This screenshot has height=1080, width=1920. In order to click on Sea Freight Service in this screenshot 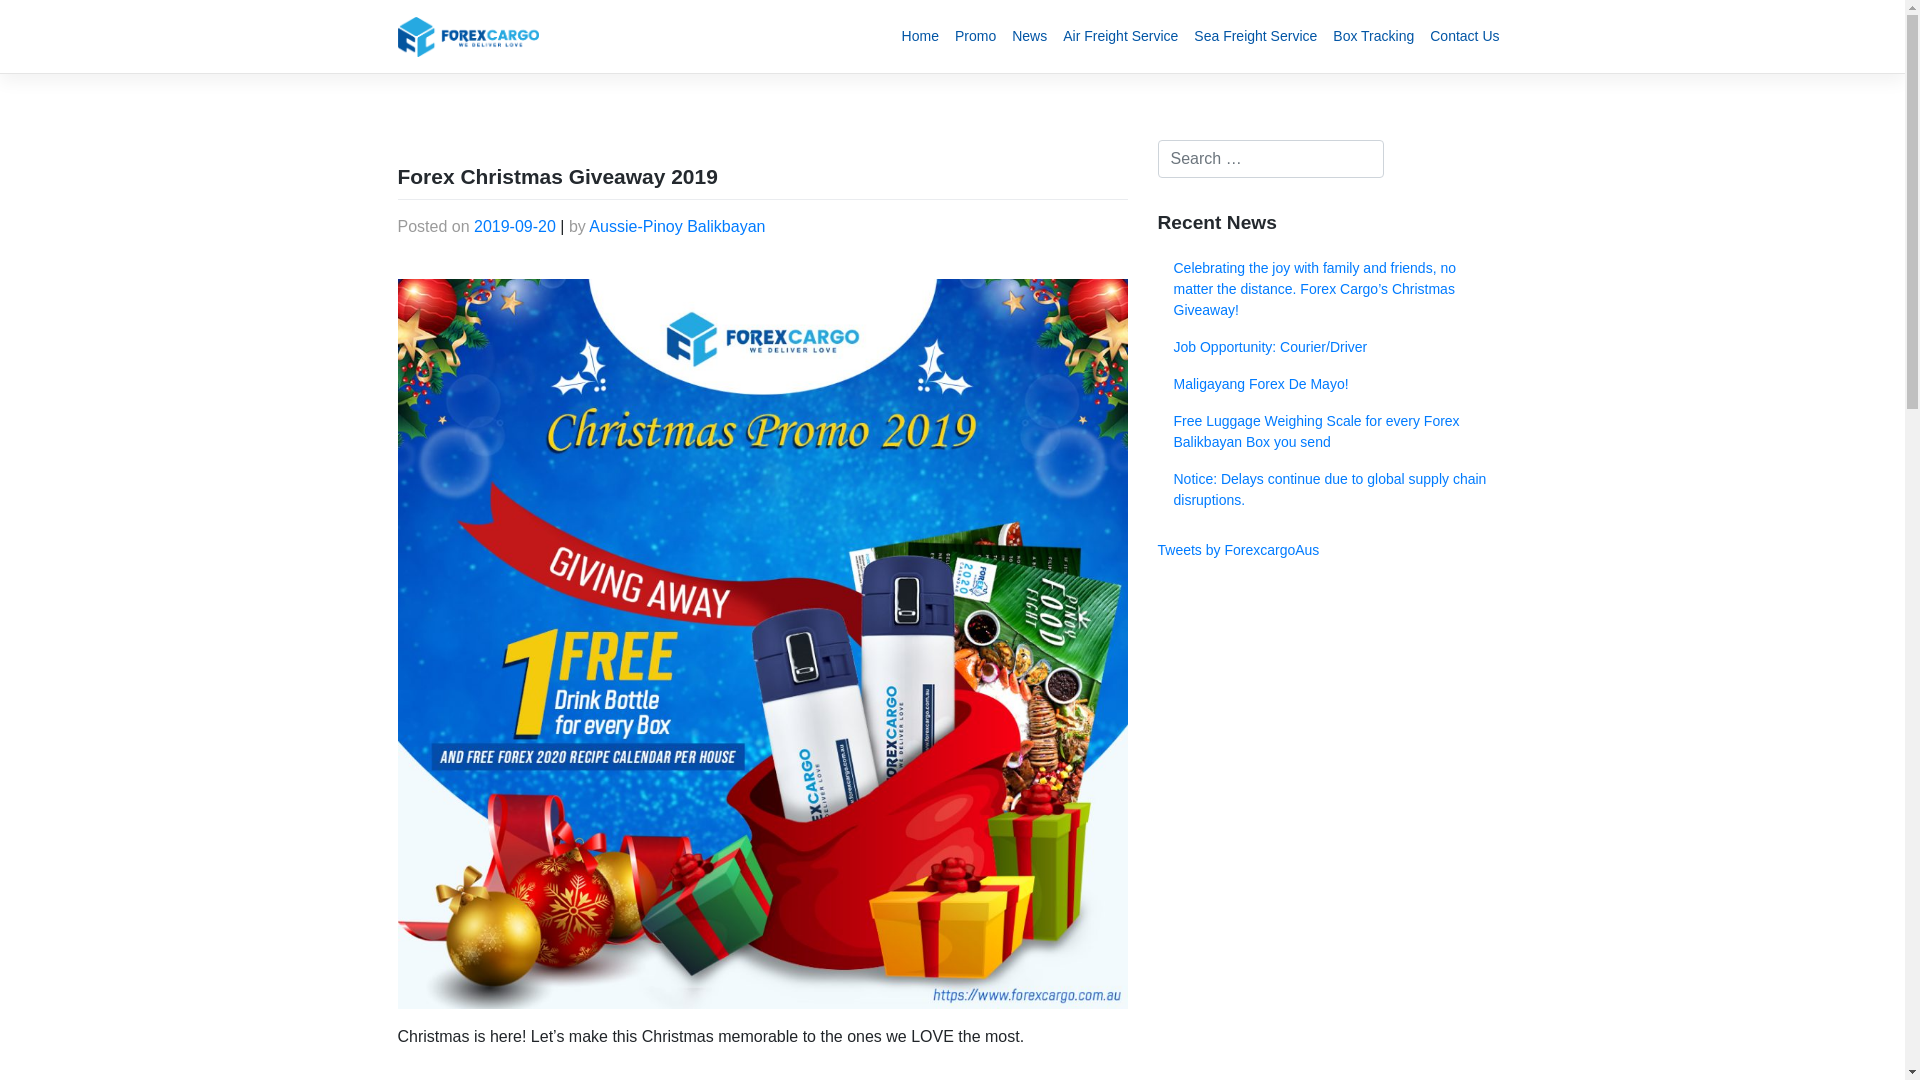, I will do `click(1256, 36)`.